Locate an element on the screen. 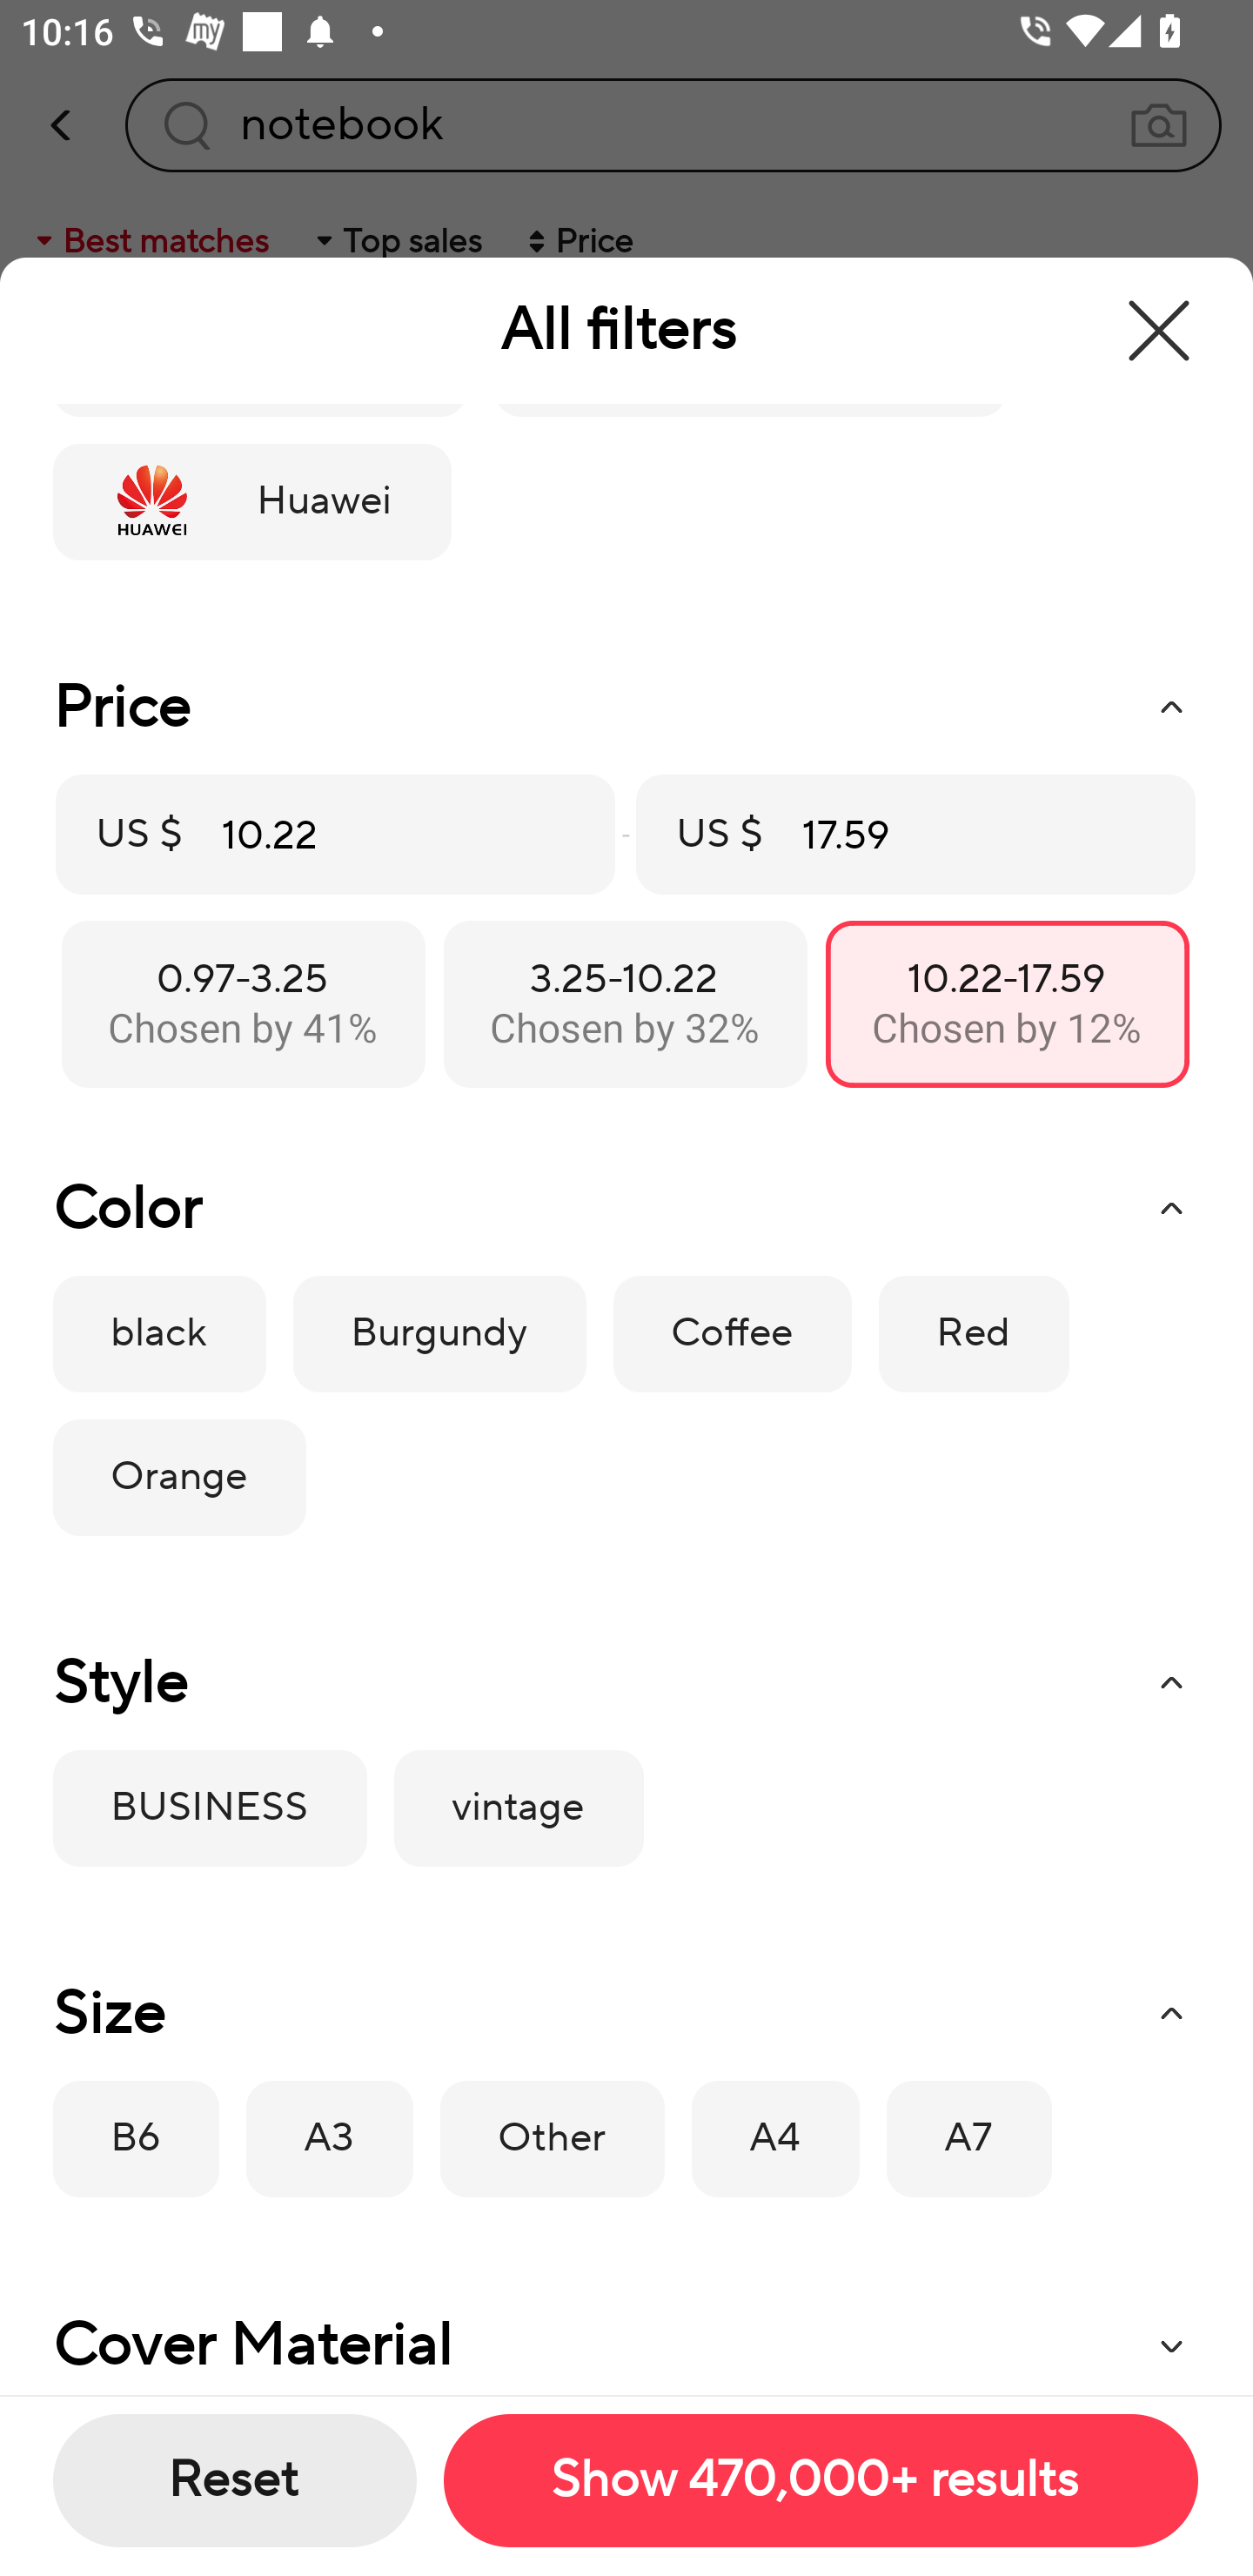  Red is located at coordinates (973, 1334).